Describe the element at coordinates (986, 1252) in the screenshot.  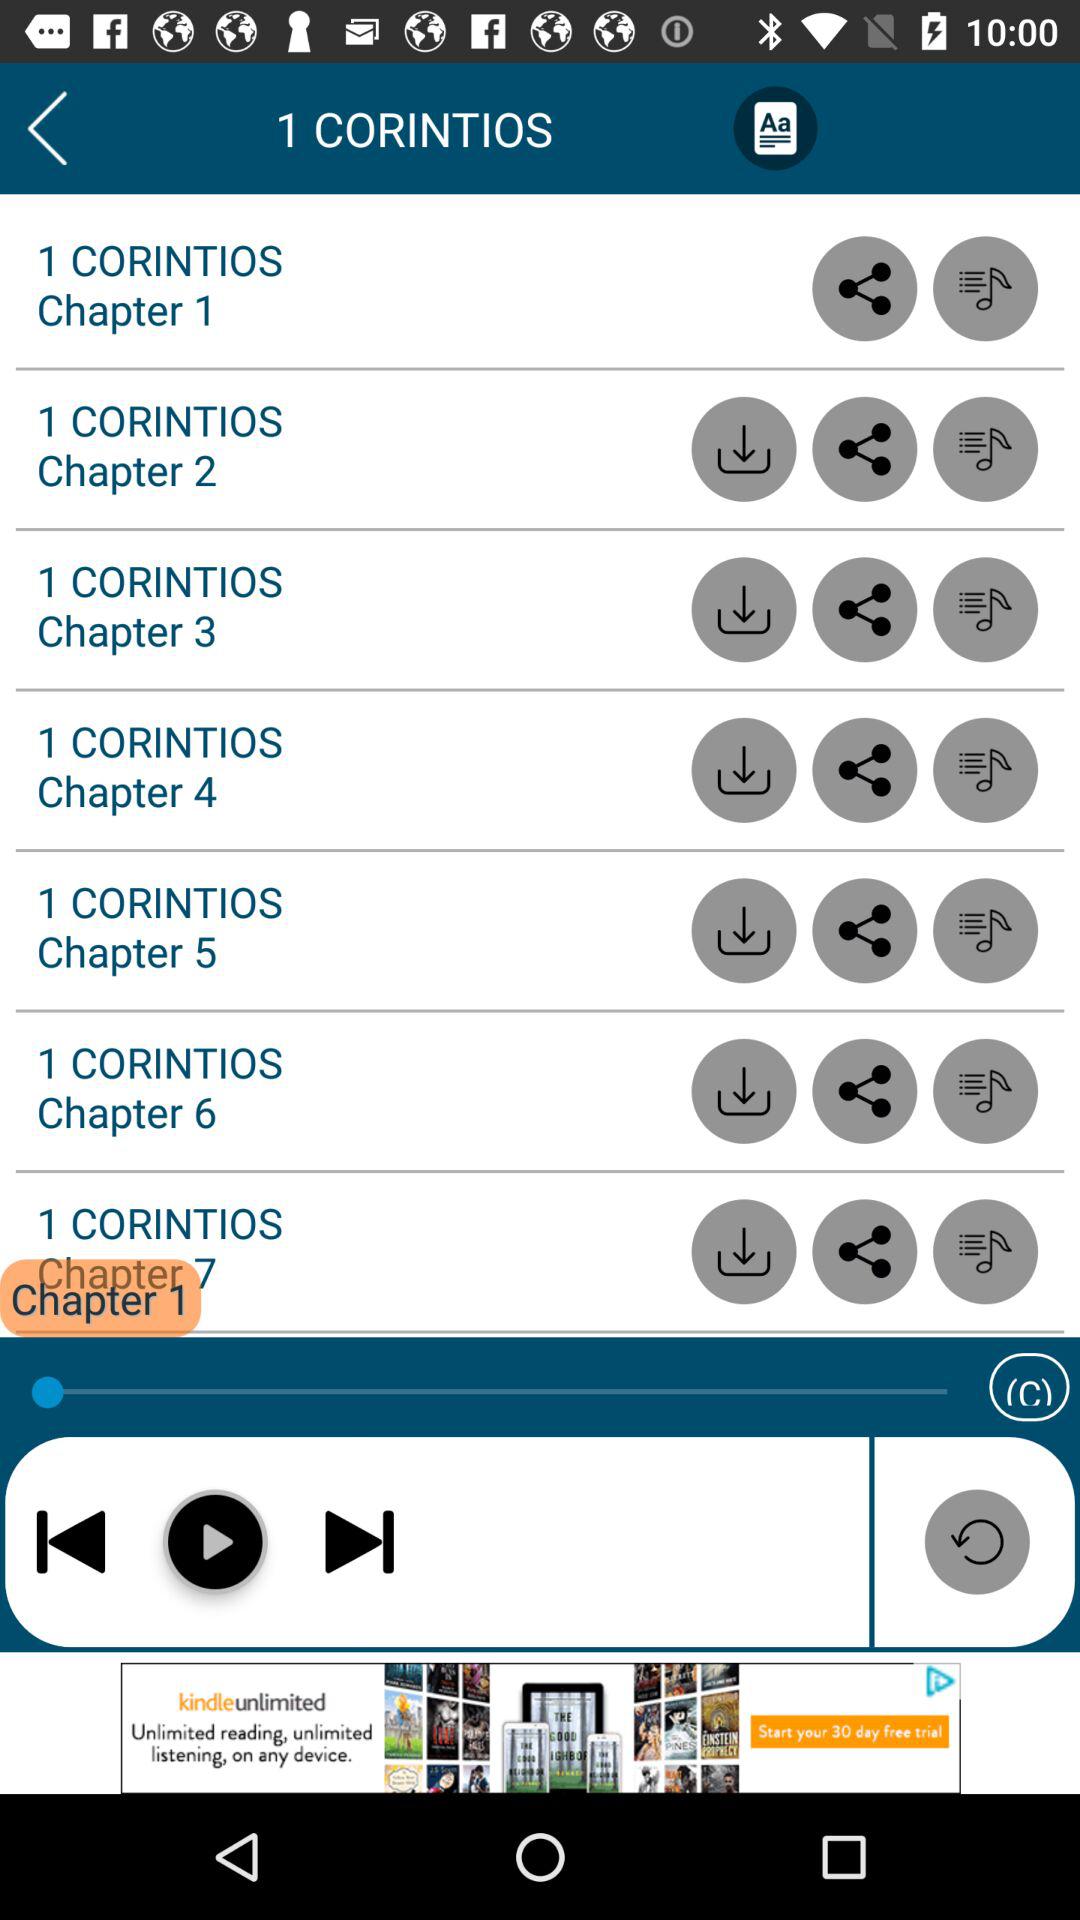
I see `listen to audio` at that location.